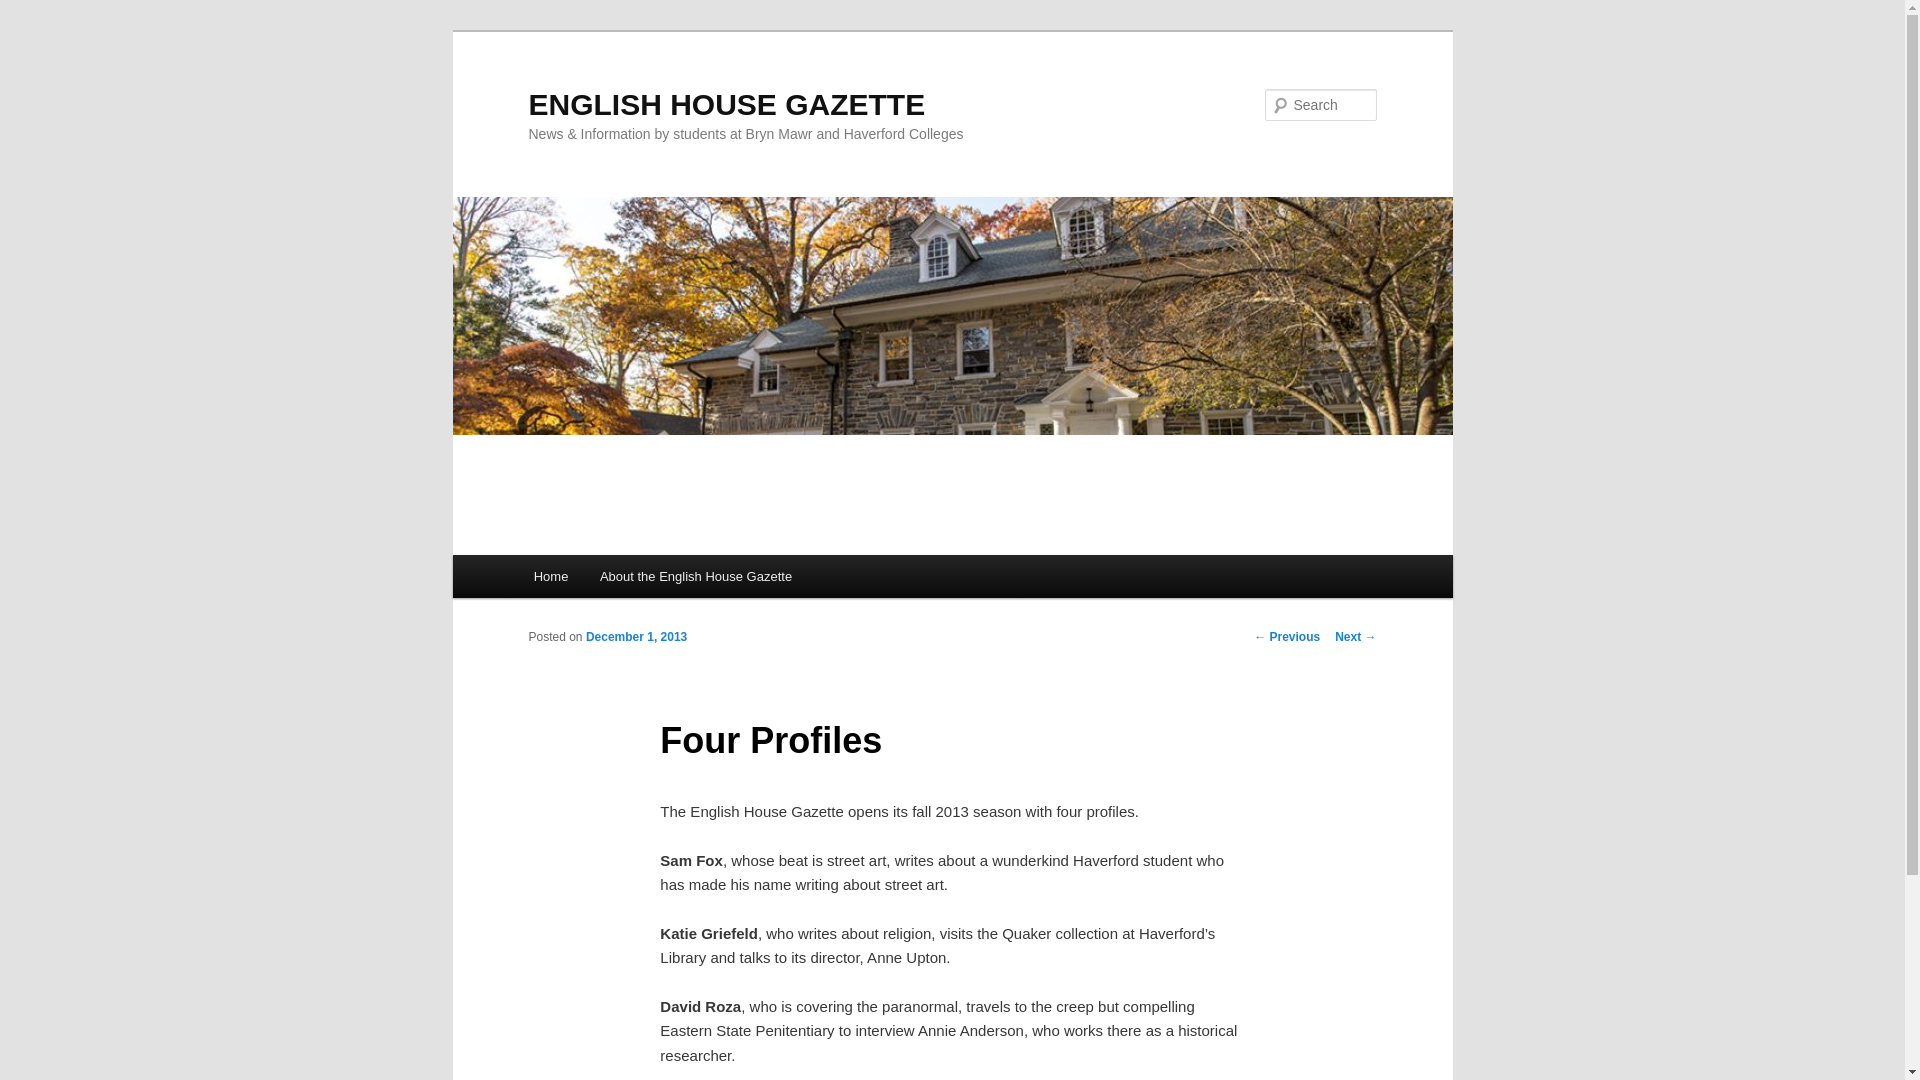 The height and width of the screenshot is (1080, 1920). What do you see at coordinates (726, 104) in the screenshot?
I see `ENGLISH HOUSE GAZETTE` at bounding box center [726, 104].